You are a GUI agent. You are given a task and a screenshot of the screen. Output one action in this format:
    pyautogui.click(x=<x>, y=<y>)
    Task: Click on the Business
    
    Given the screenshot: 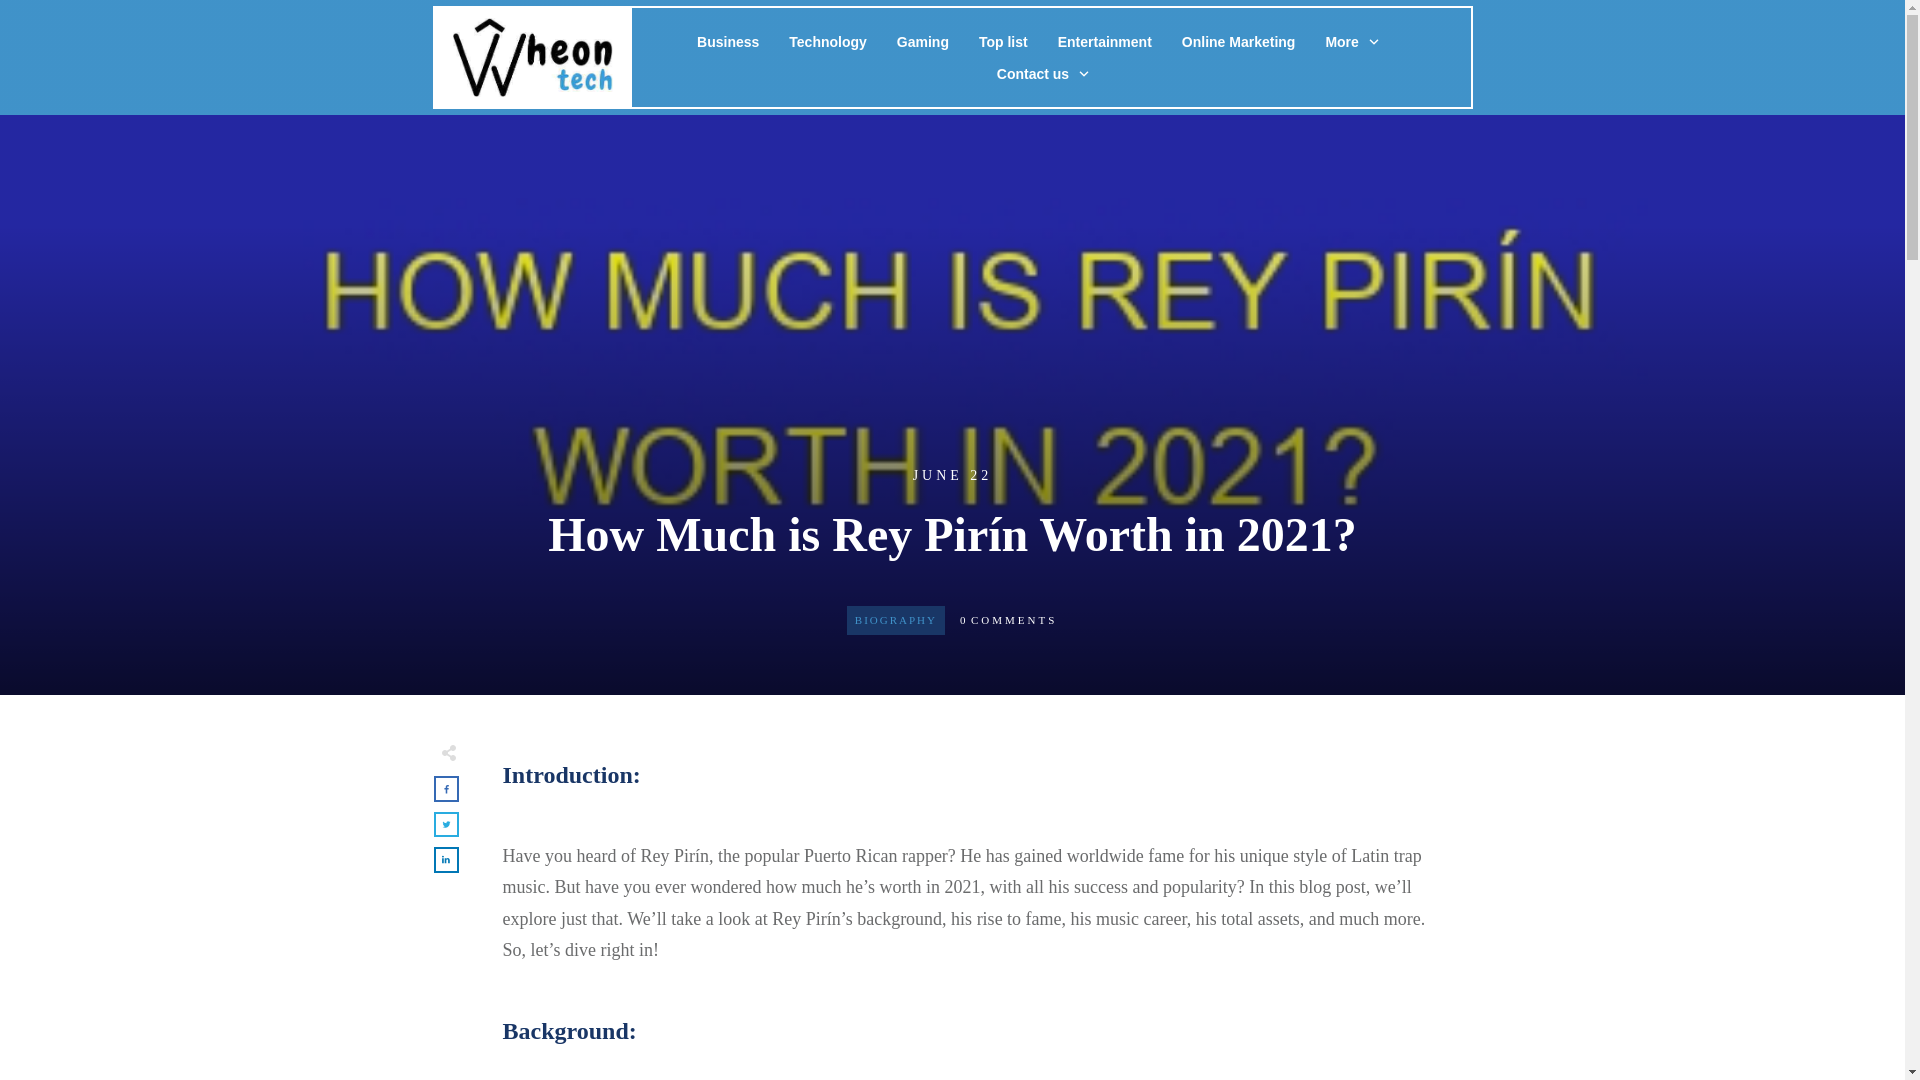 What is the action you would take?
    pyautogui.click(x=727, y=42)
    